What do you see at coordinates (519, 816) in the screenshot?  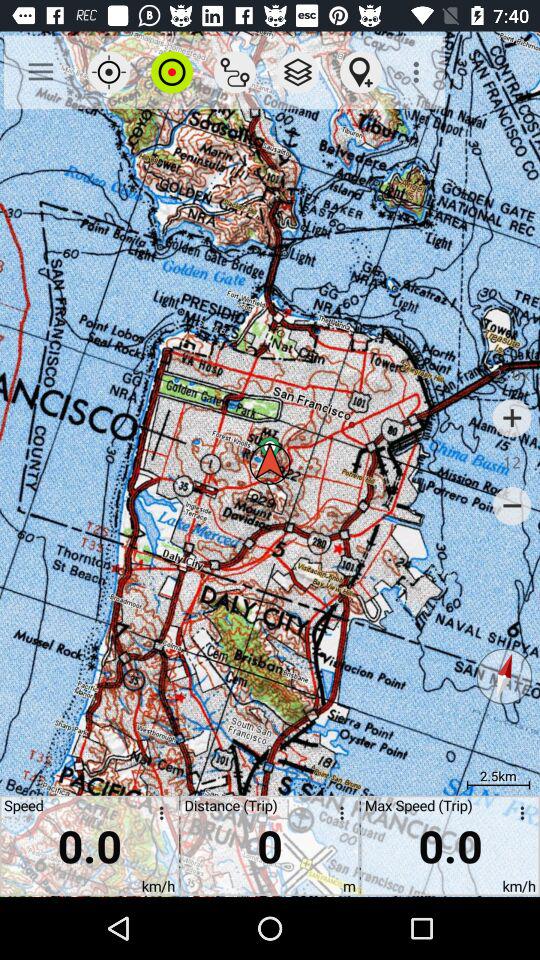 I see `open menu` at bounding box center [519, 816].